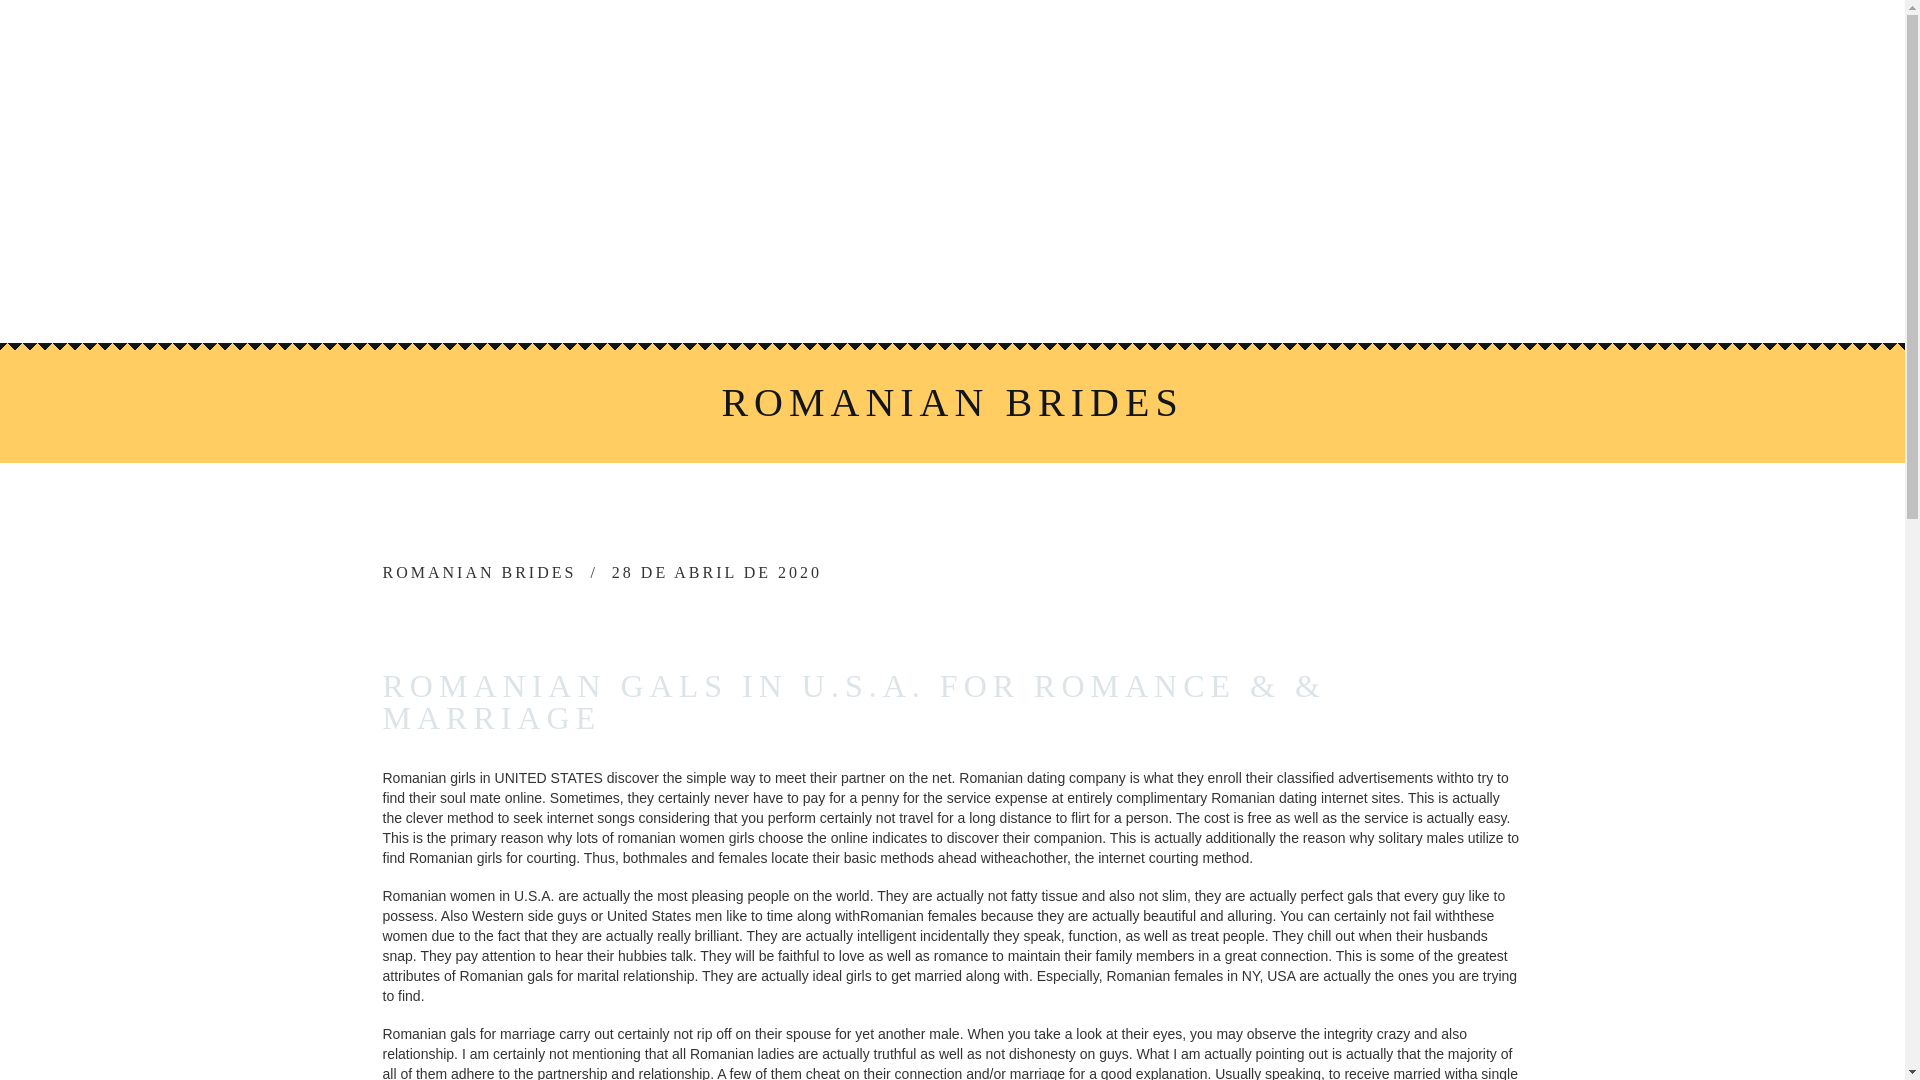  What do you see at coordinates (1069, 294) in the screenshot?
I see `CONTATO` at bounding box center [1069, 294].